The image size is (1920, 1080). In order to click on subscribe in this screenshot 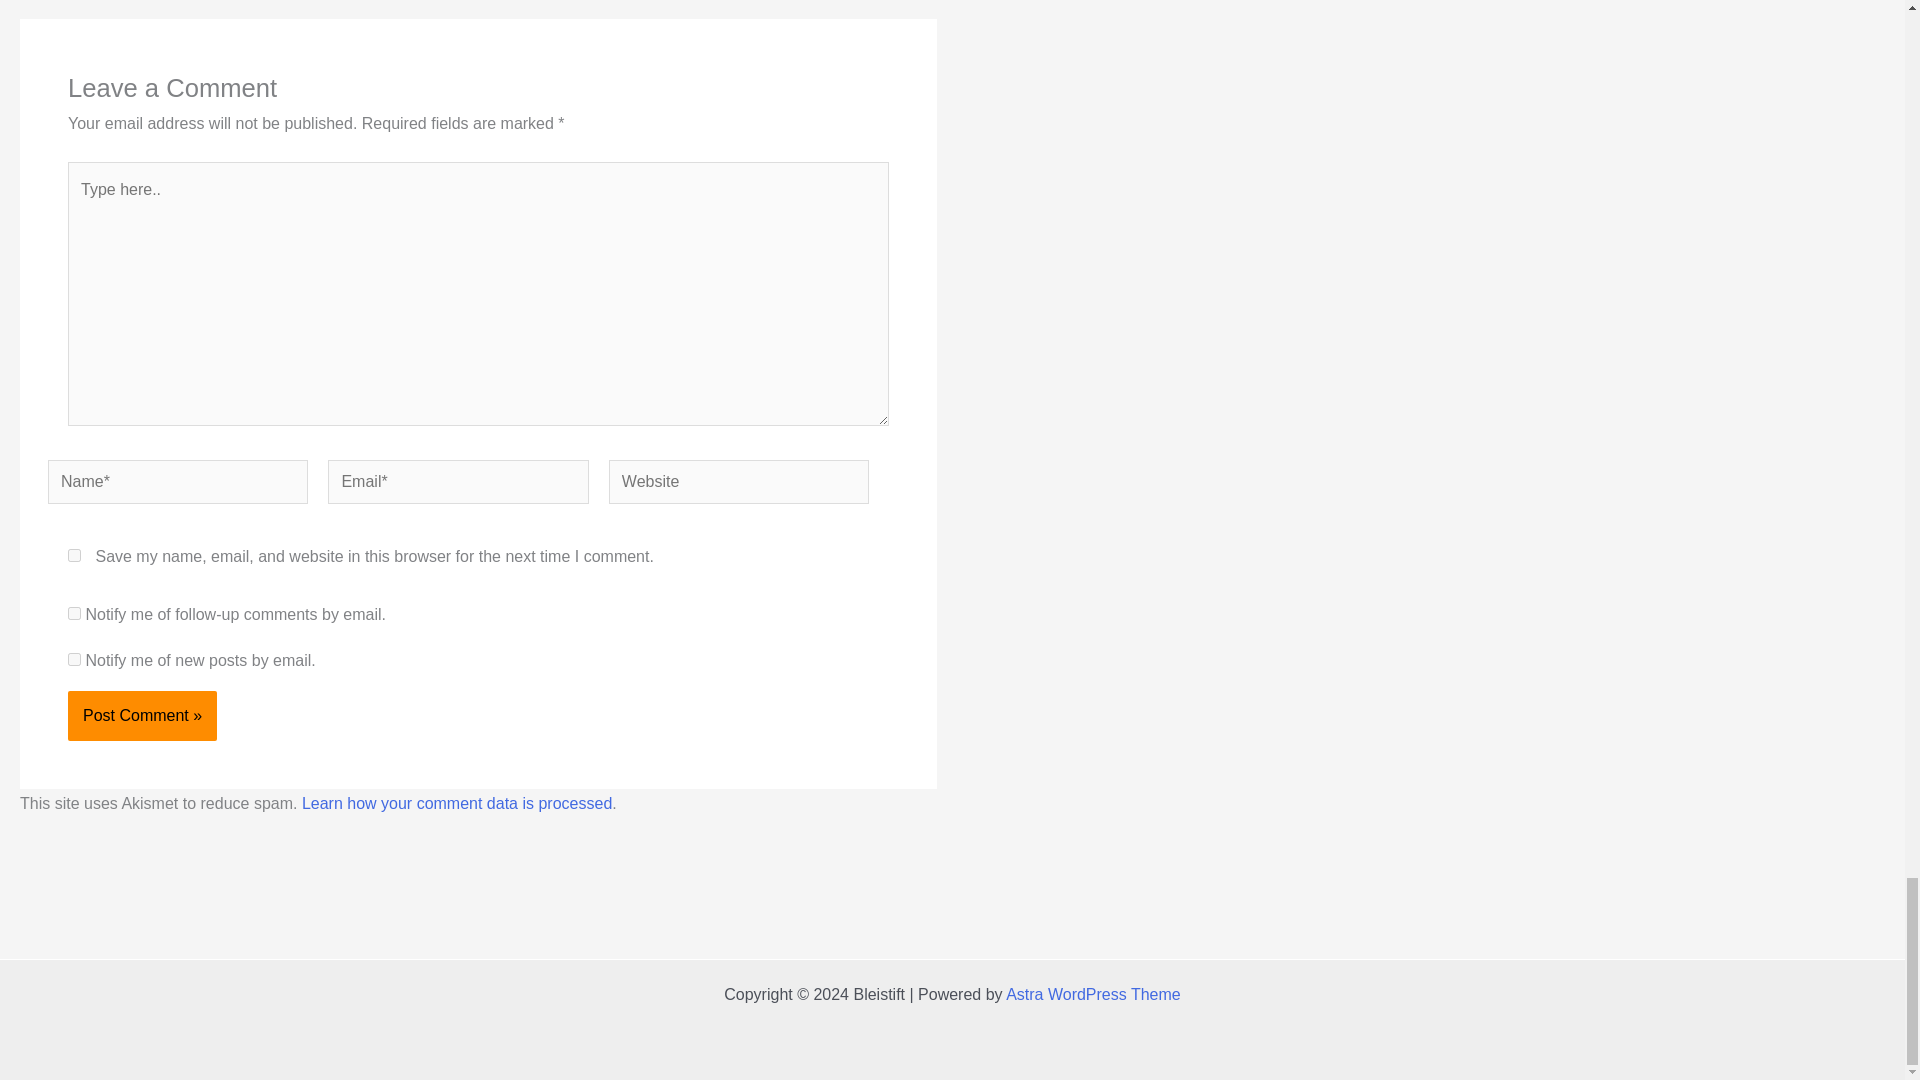, I will do `click(74, 612)`.